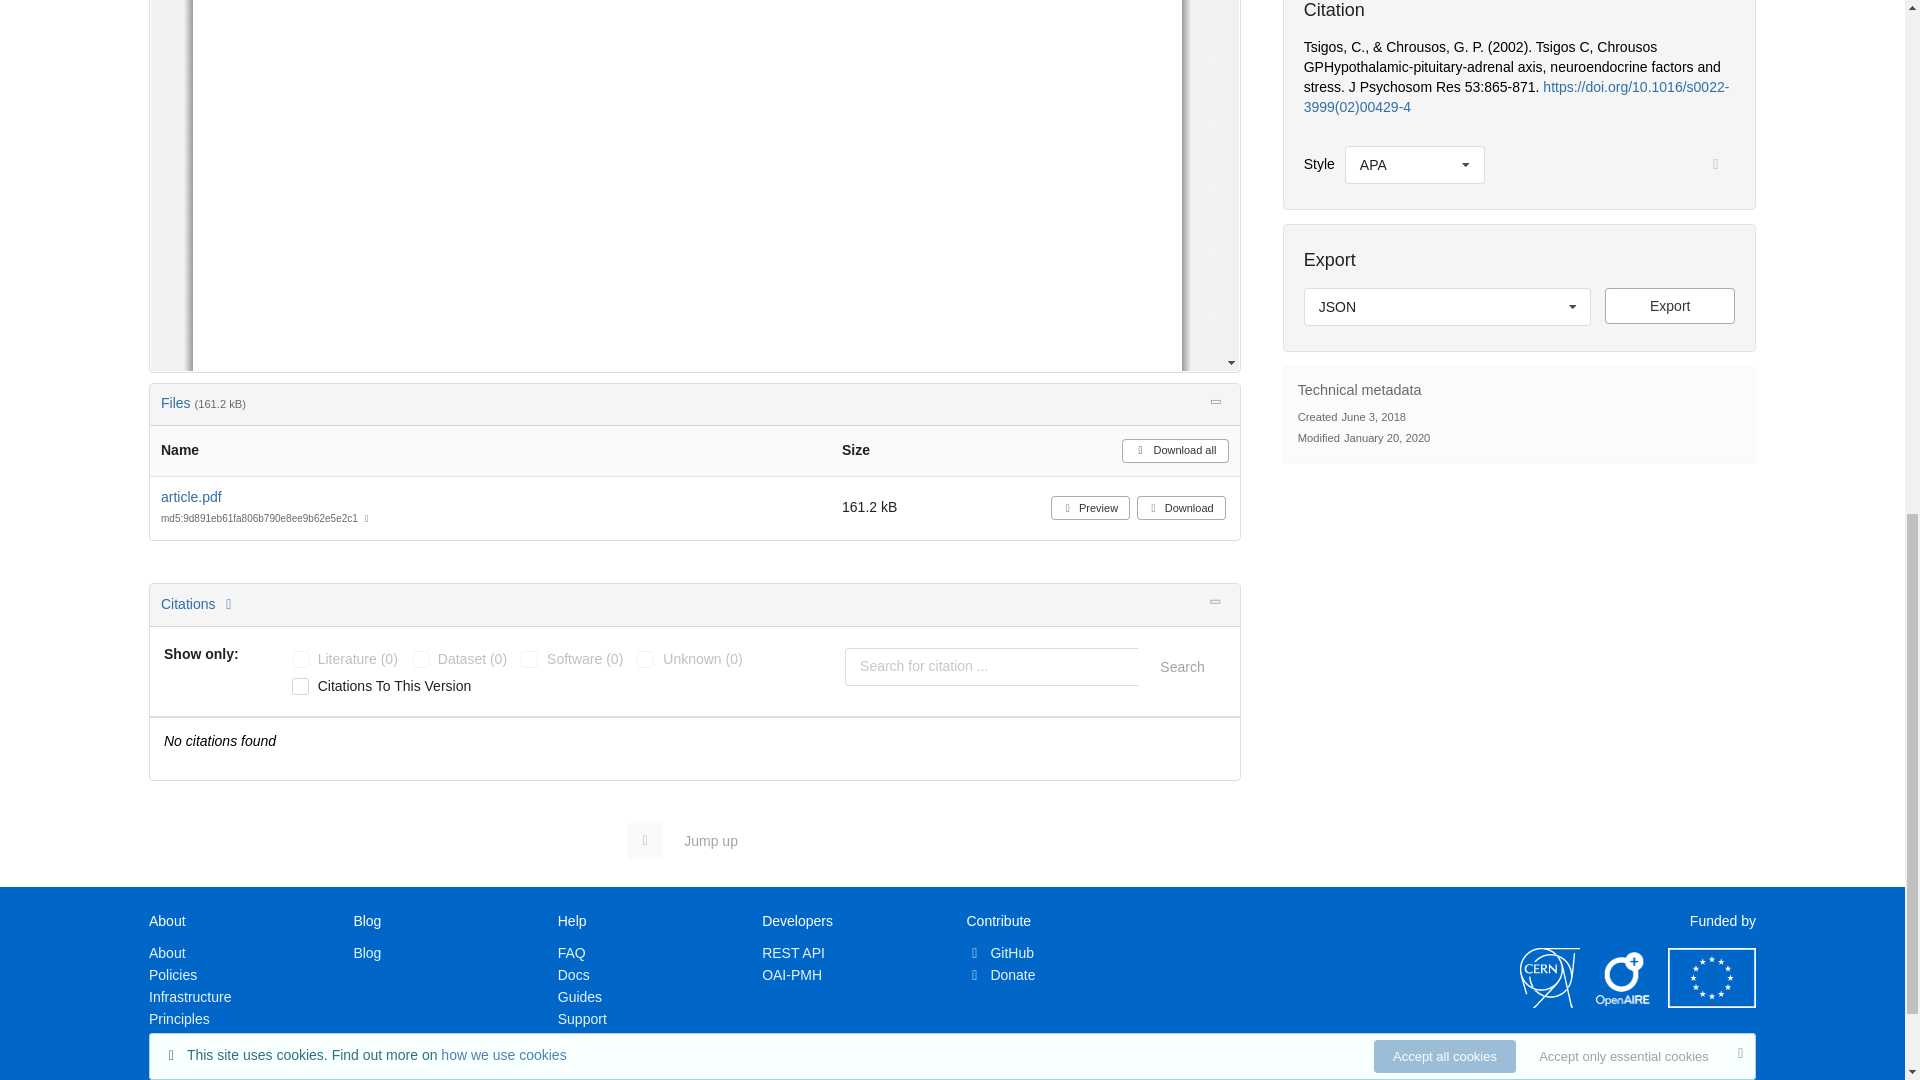  I want to click on Download, so click(1181, 507).